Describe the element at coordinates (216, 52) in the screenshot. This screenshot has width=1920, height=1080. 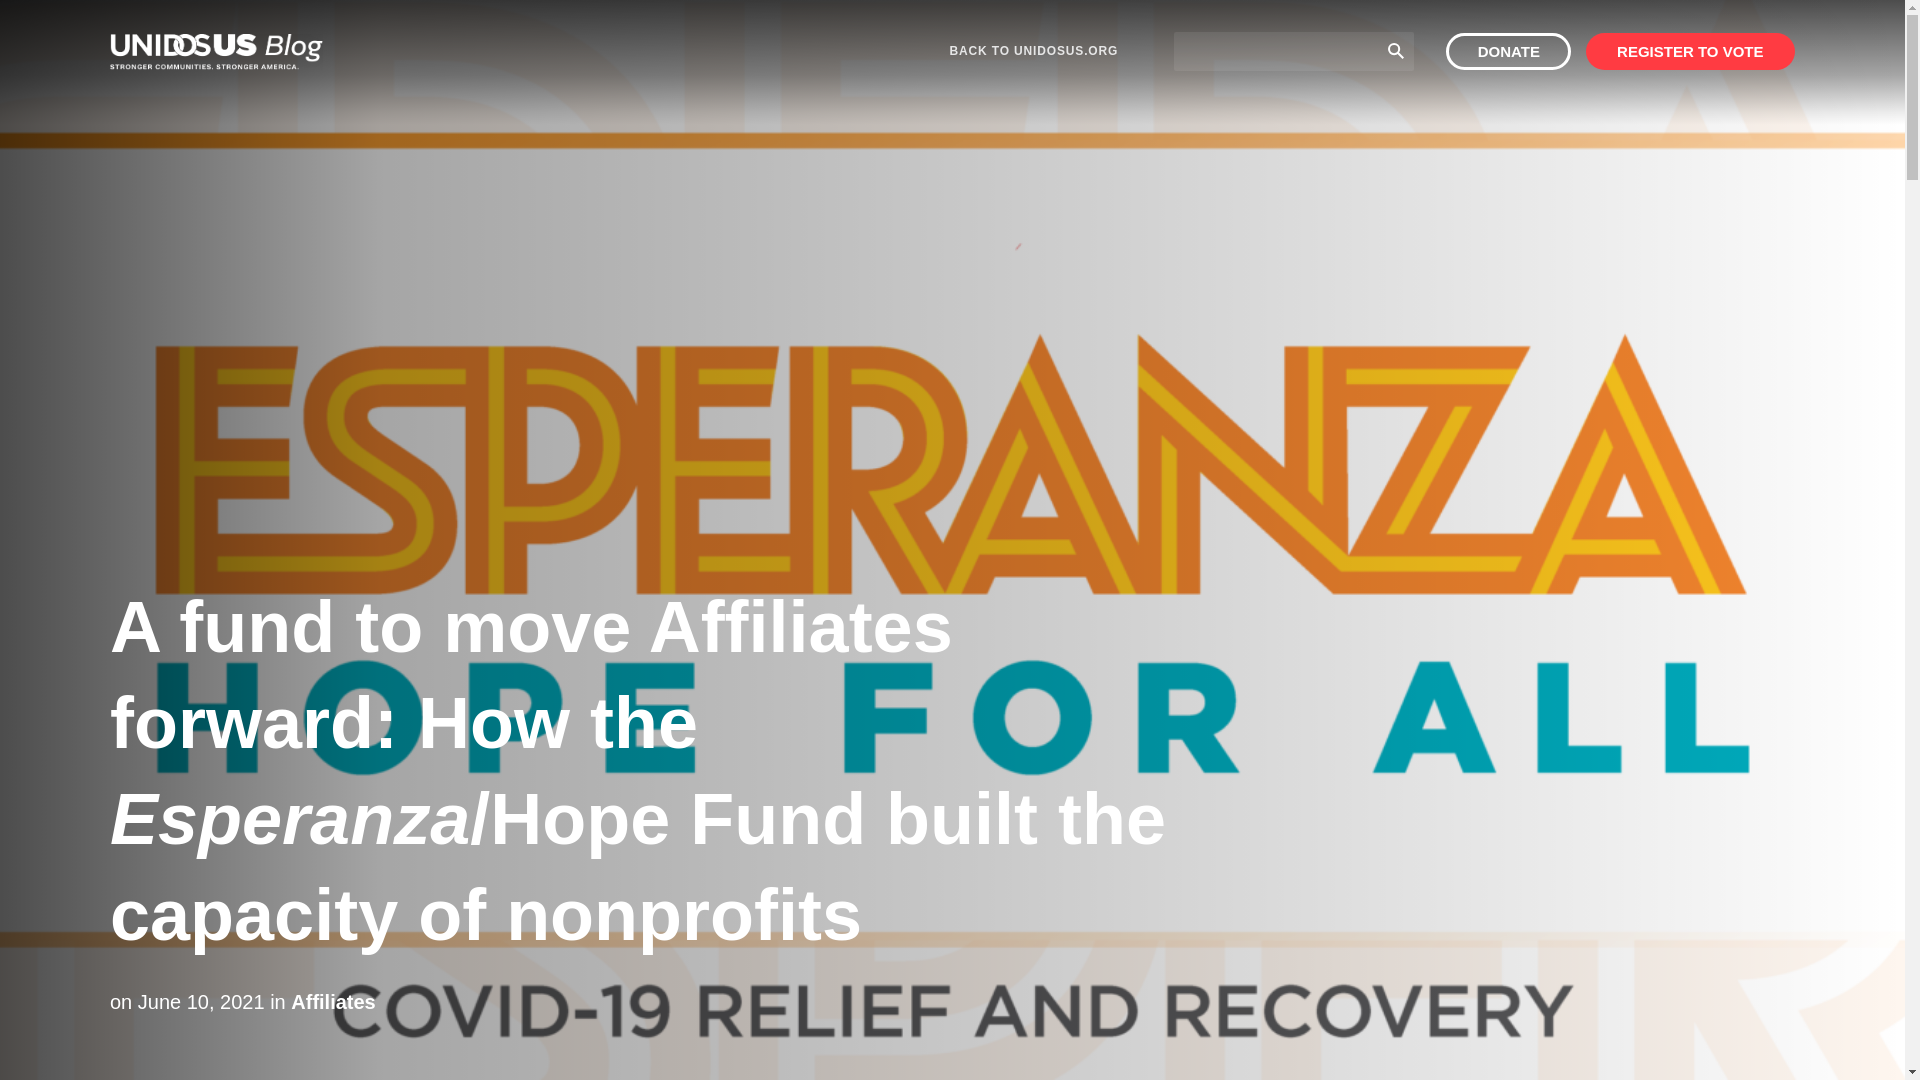
I see `Blog` at that location.